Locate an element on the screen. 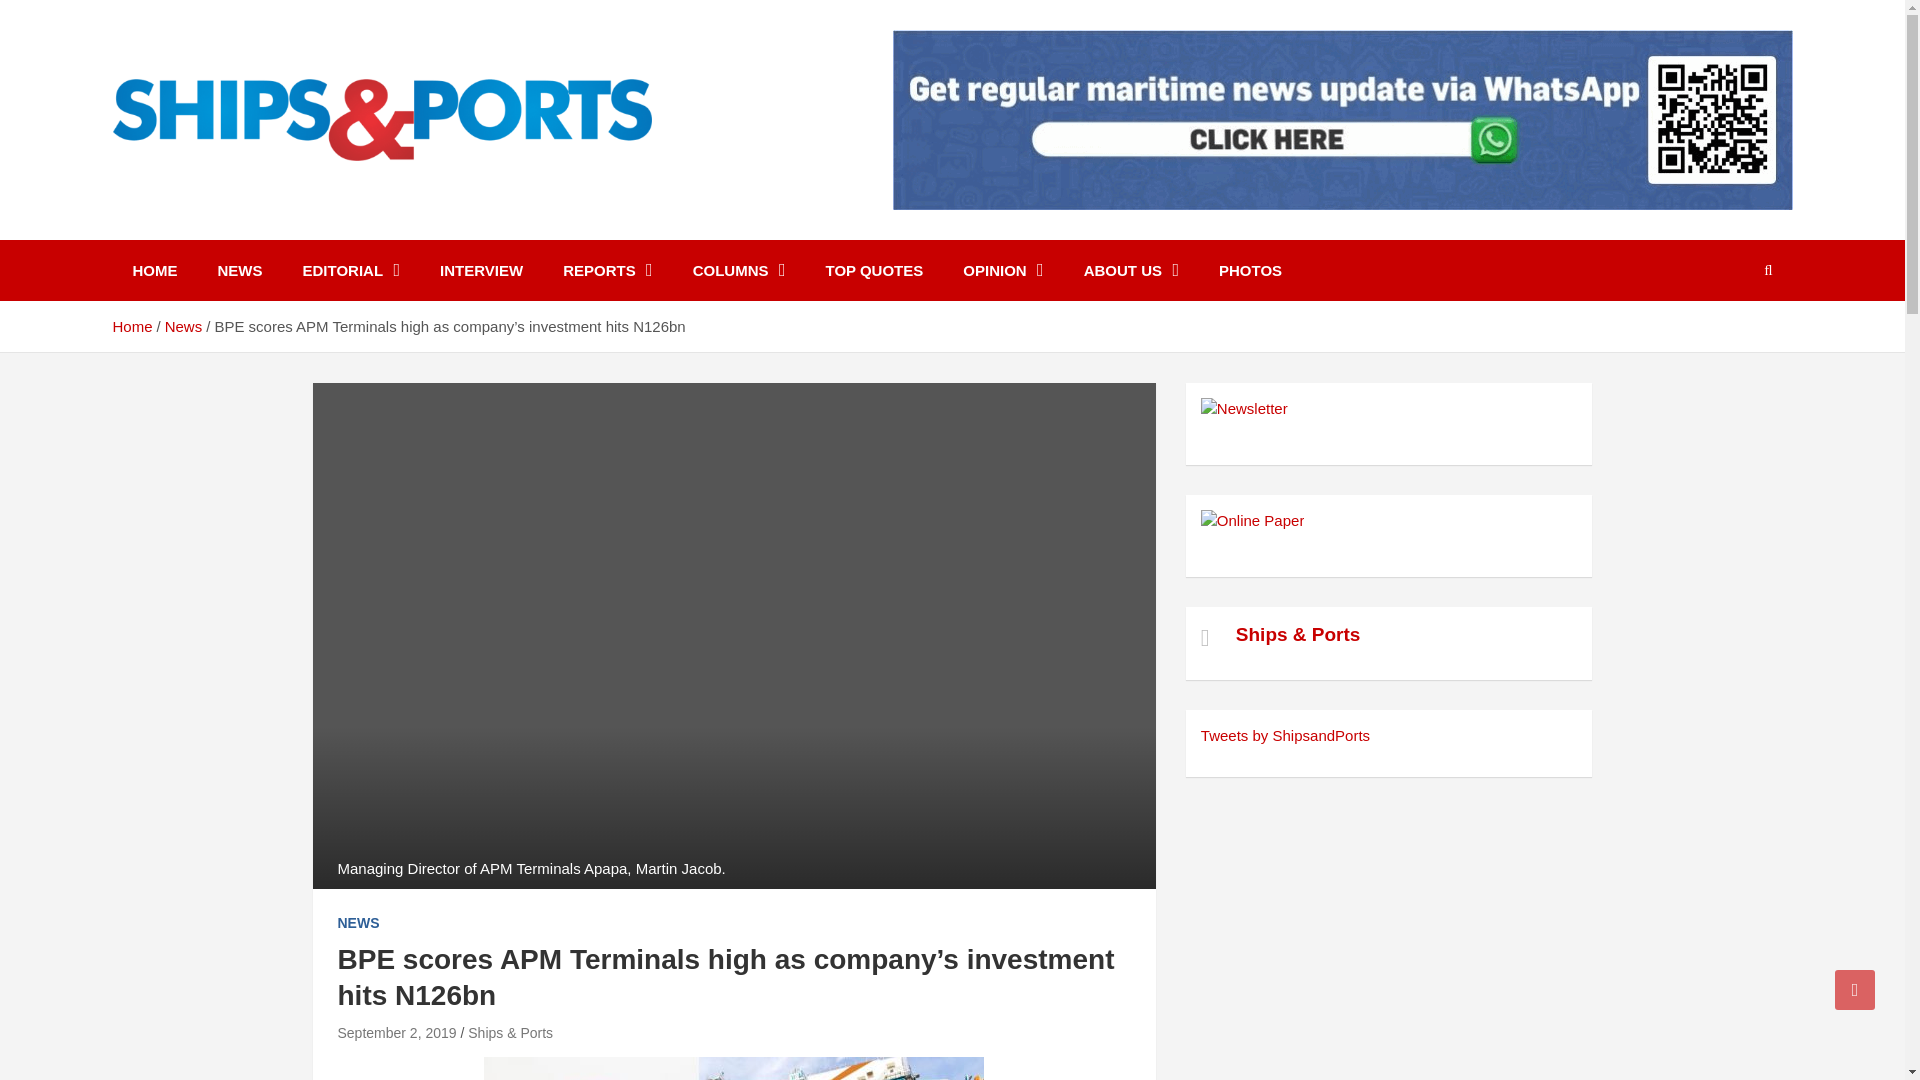 This screenshot has width=1920, height=1080. News is located at coordinates (184, 326).